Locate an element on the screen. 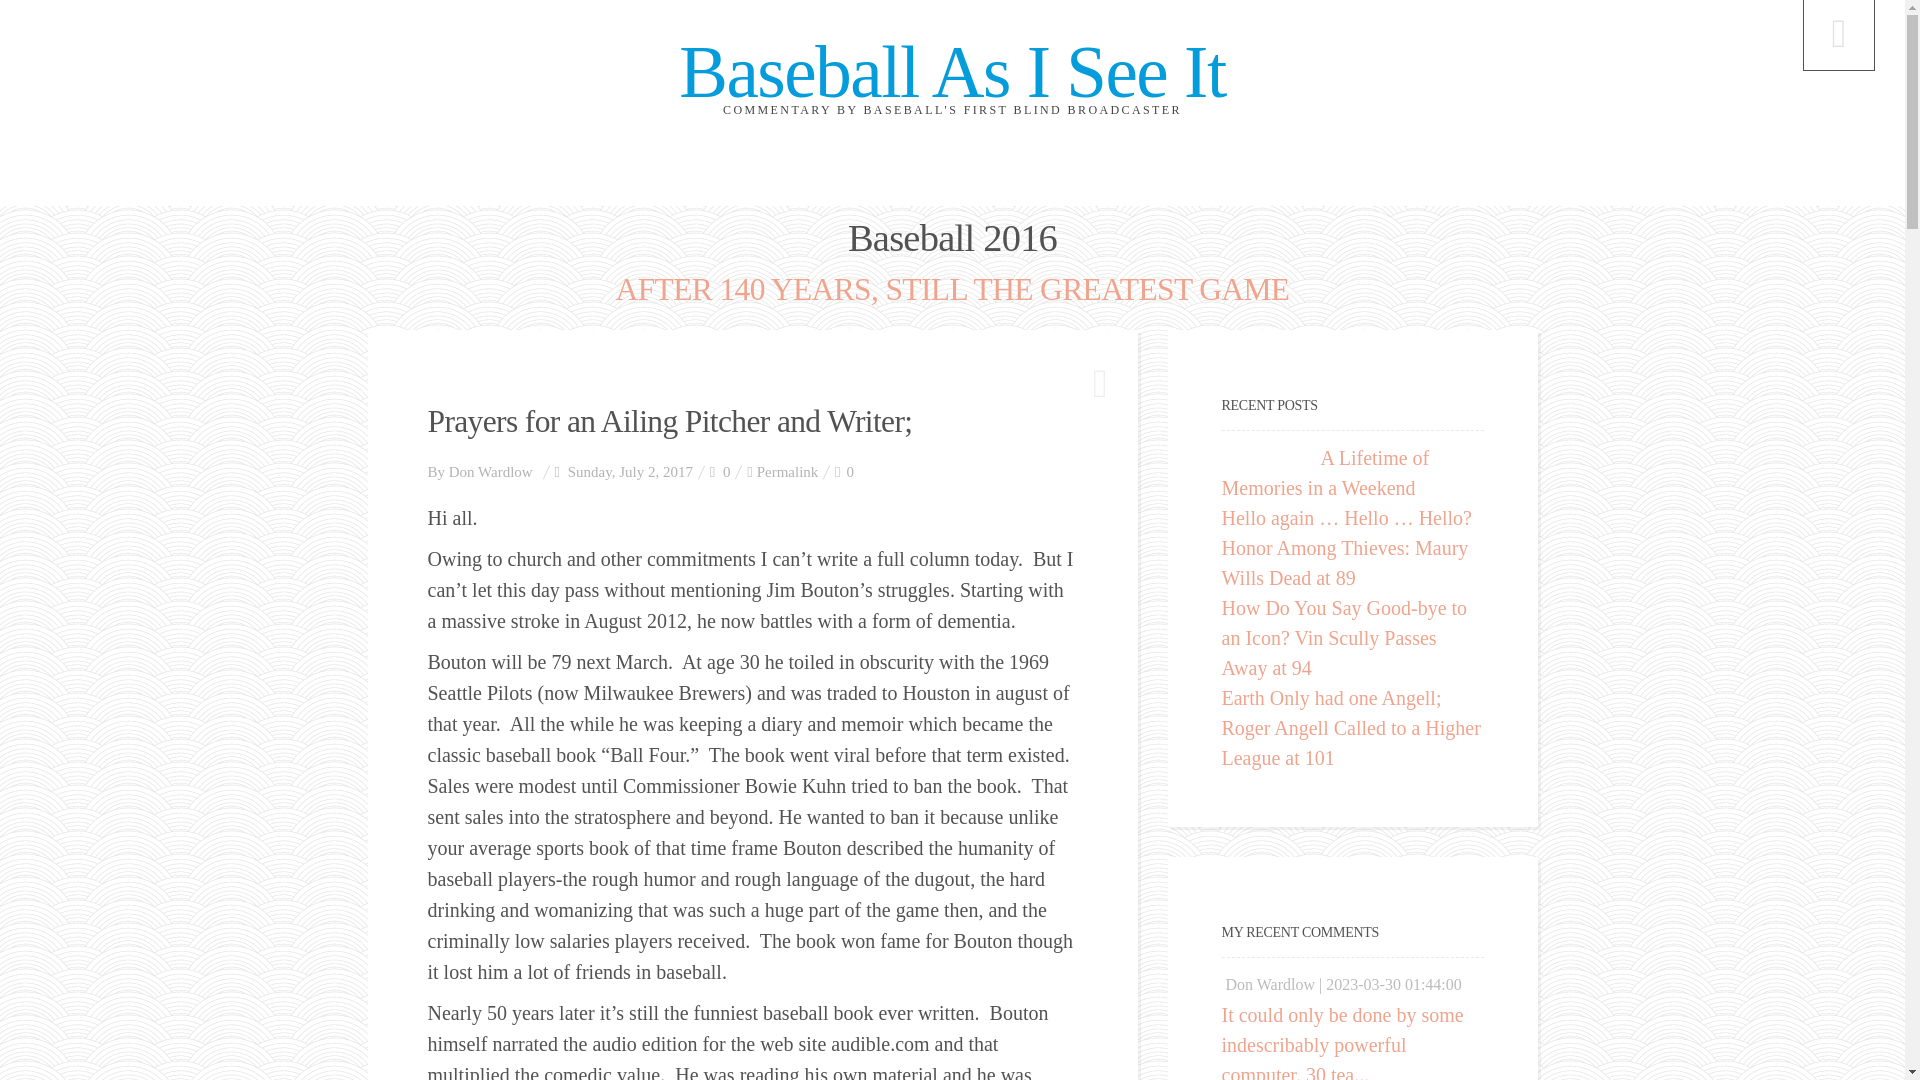 This screenshot has height=1080, width=1920. Baseball As I See It is located at coordinates (952, 72).